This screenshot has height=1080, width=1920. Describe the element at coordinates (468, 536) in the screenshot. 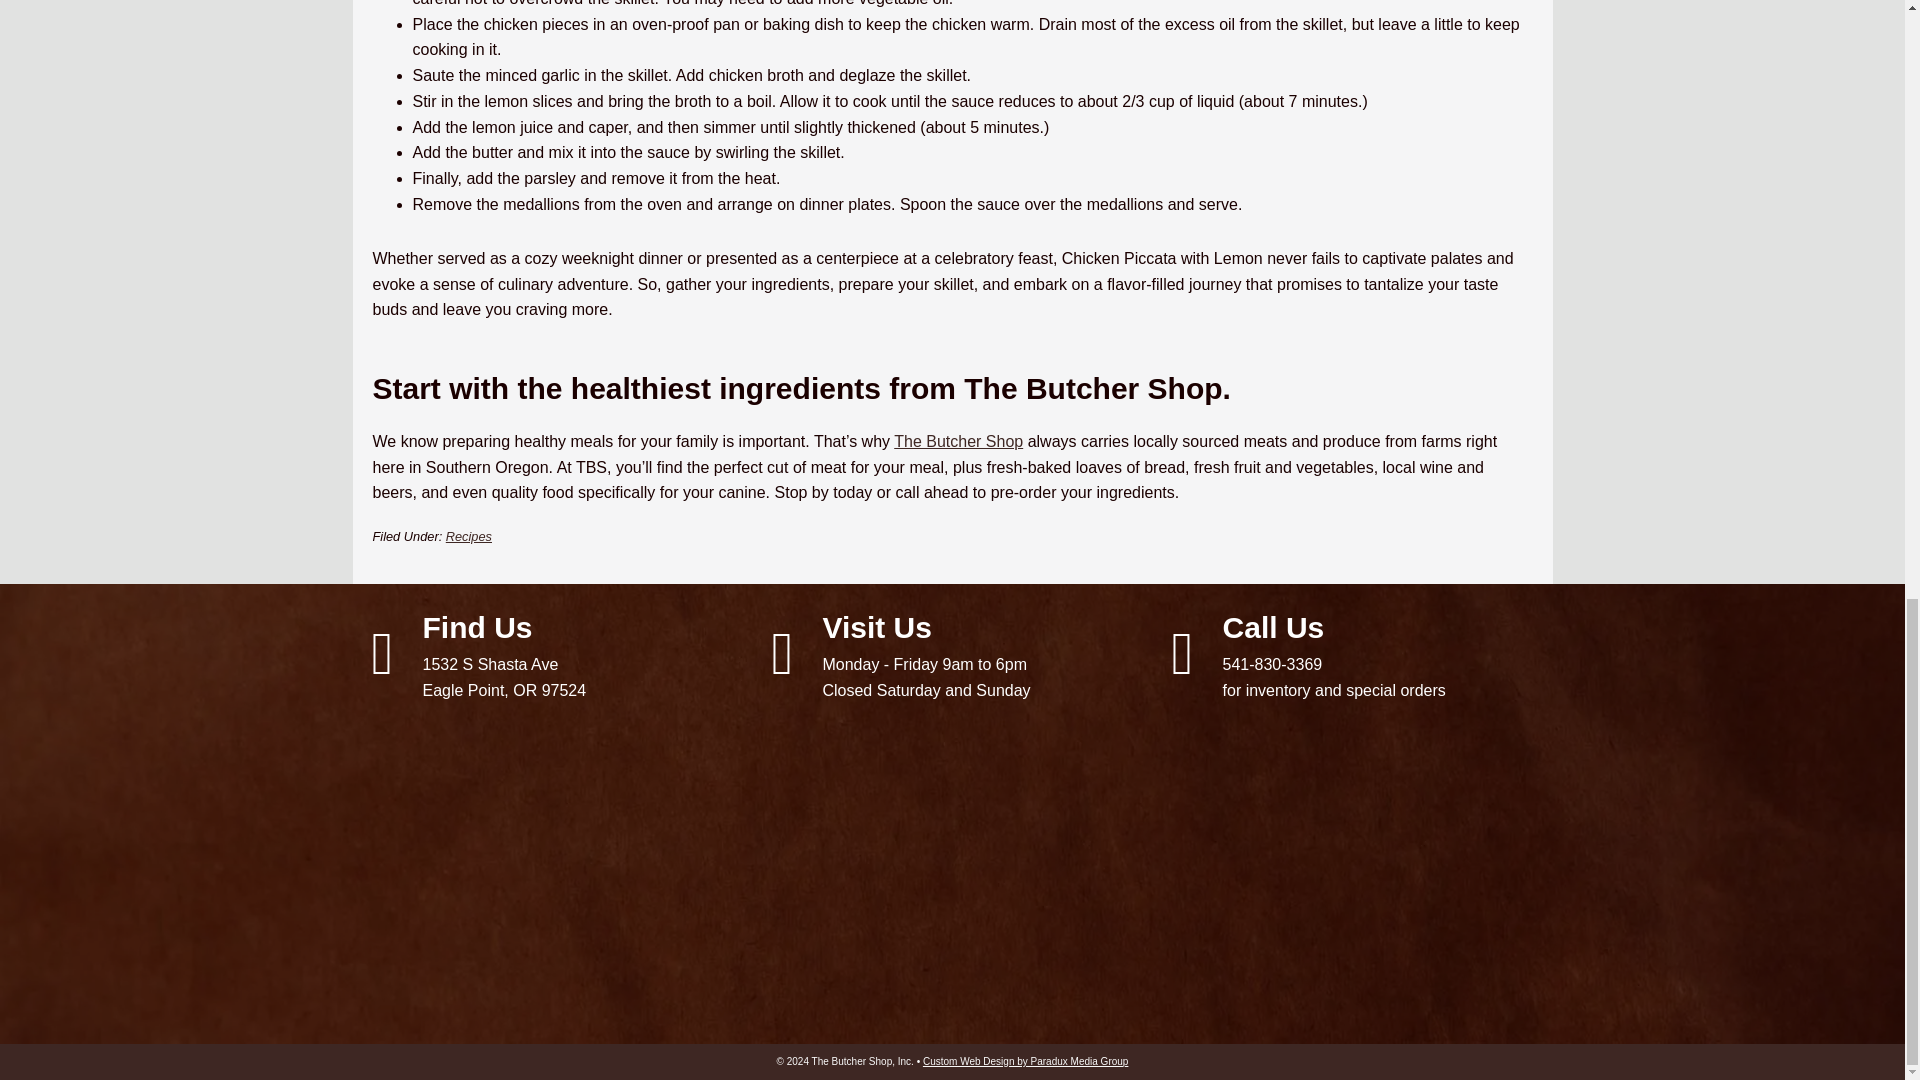

I see `Recipes` at that location.